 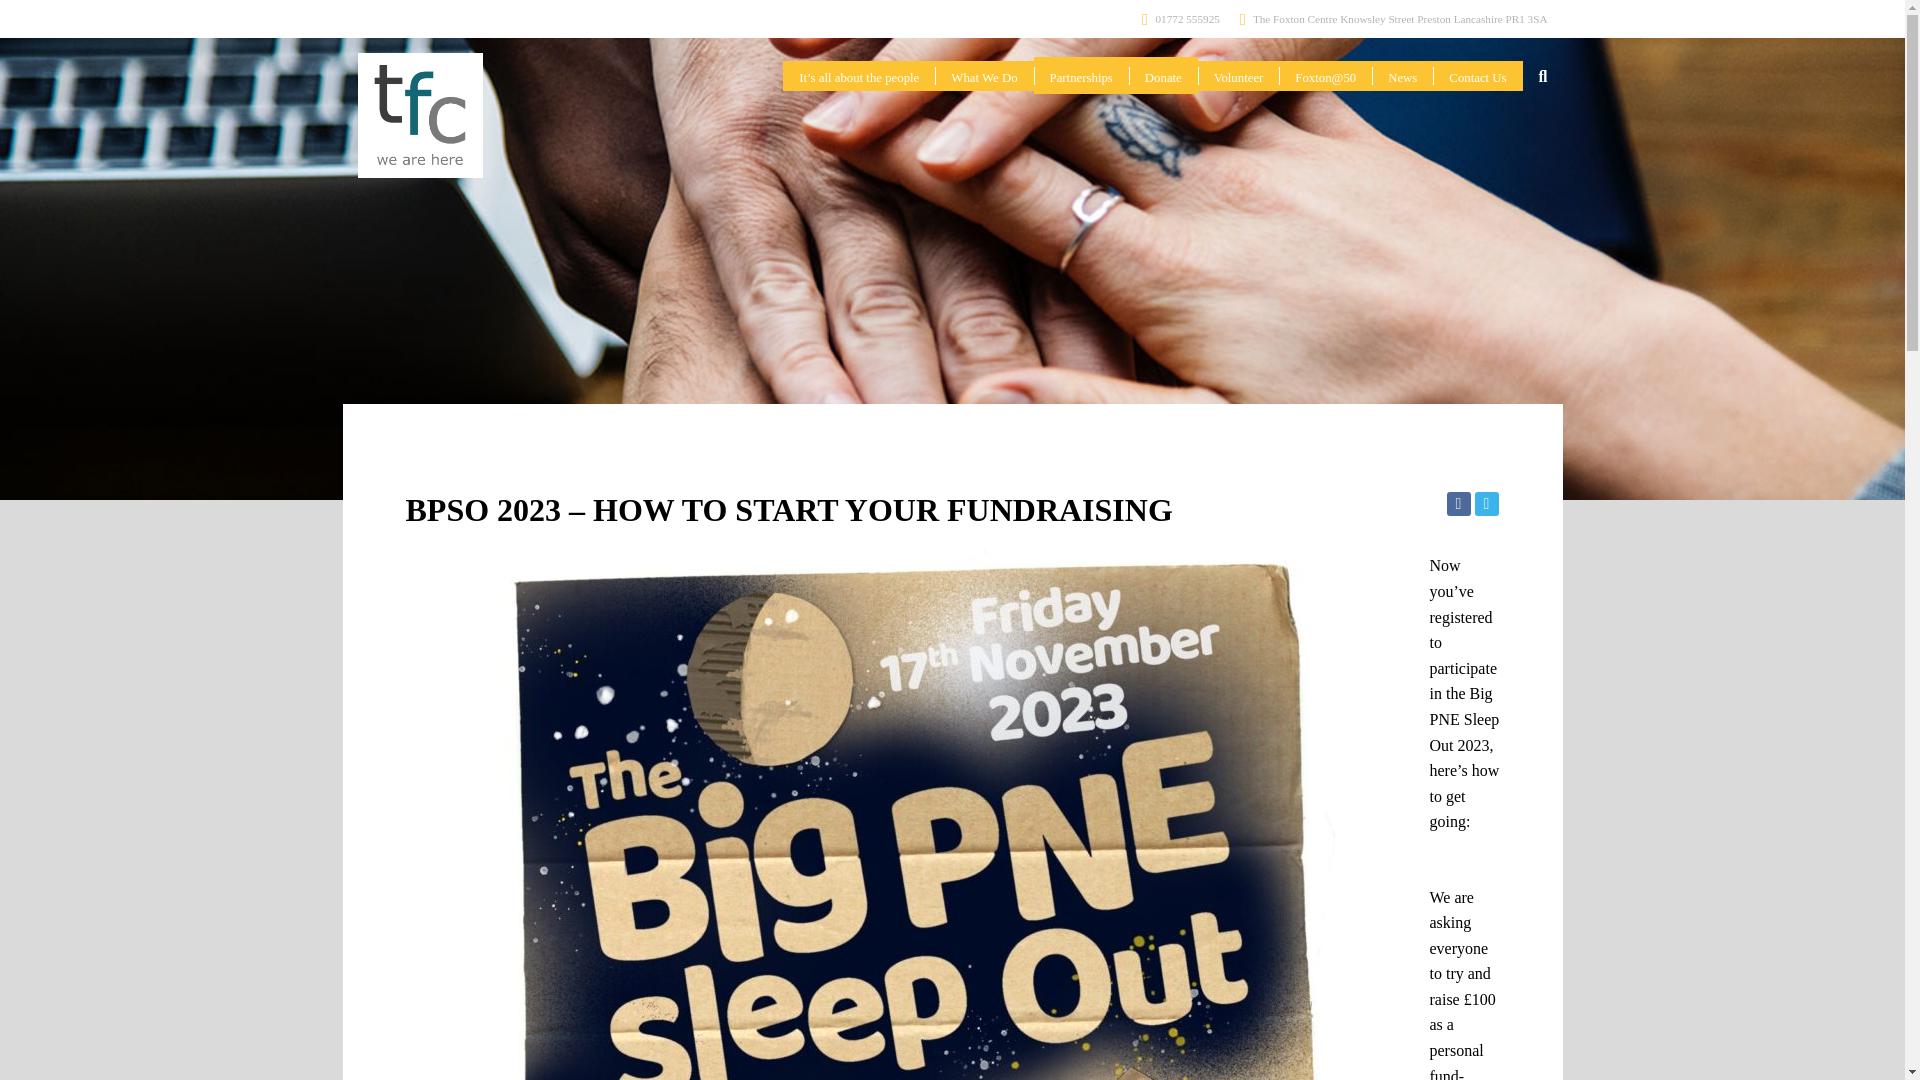 I want to click on Call the The Foxton Centre, so click(x=1180, y=20).